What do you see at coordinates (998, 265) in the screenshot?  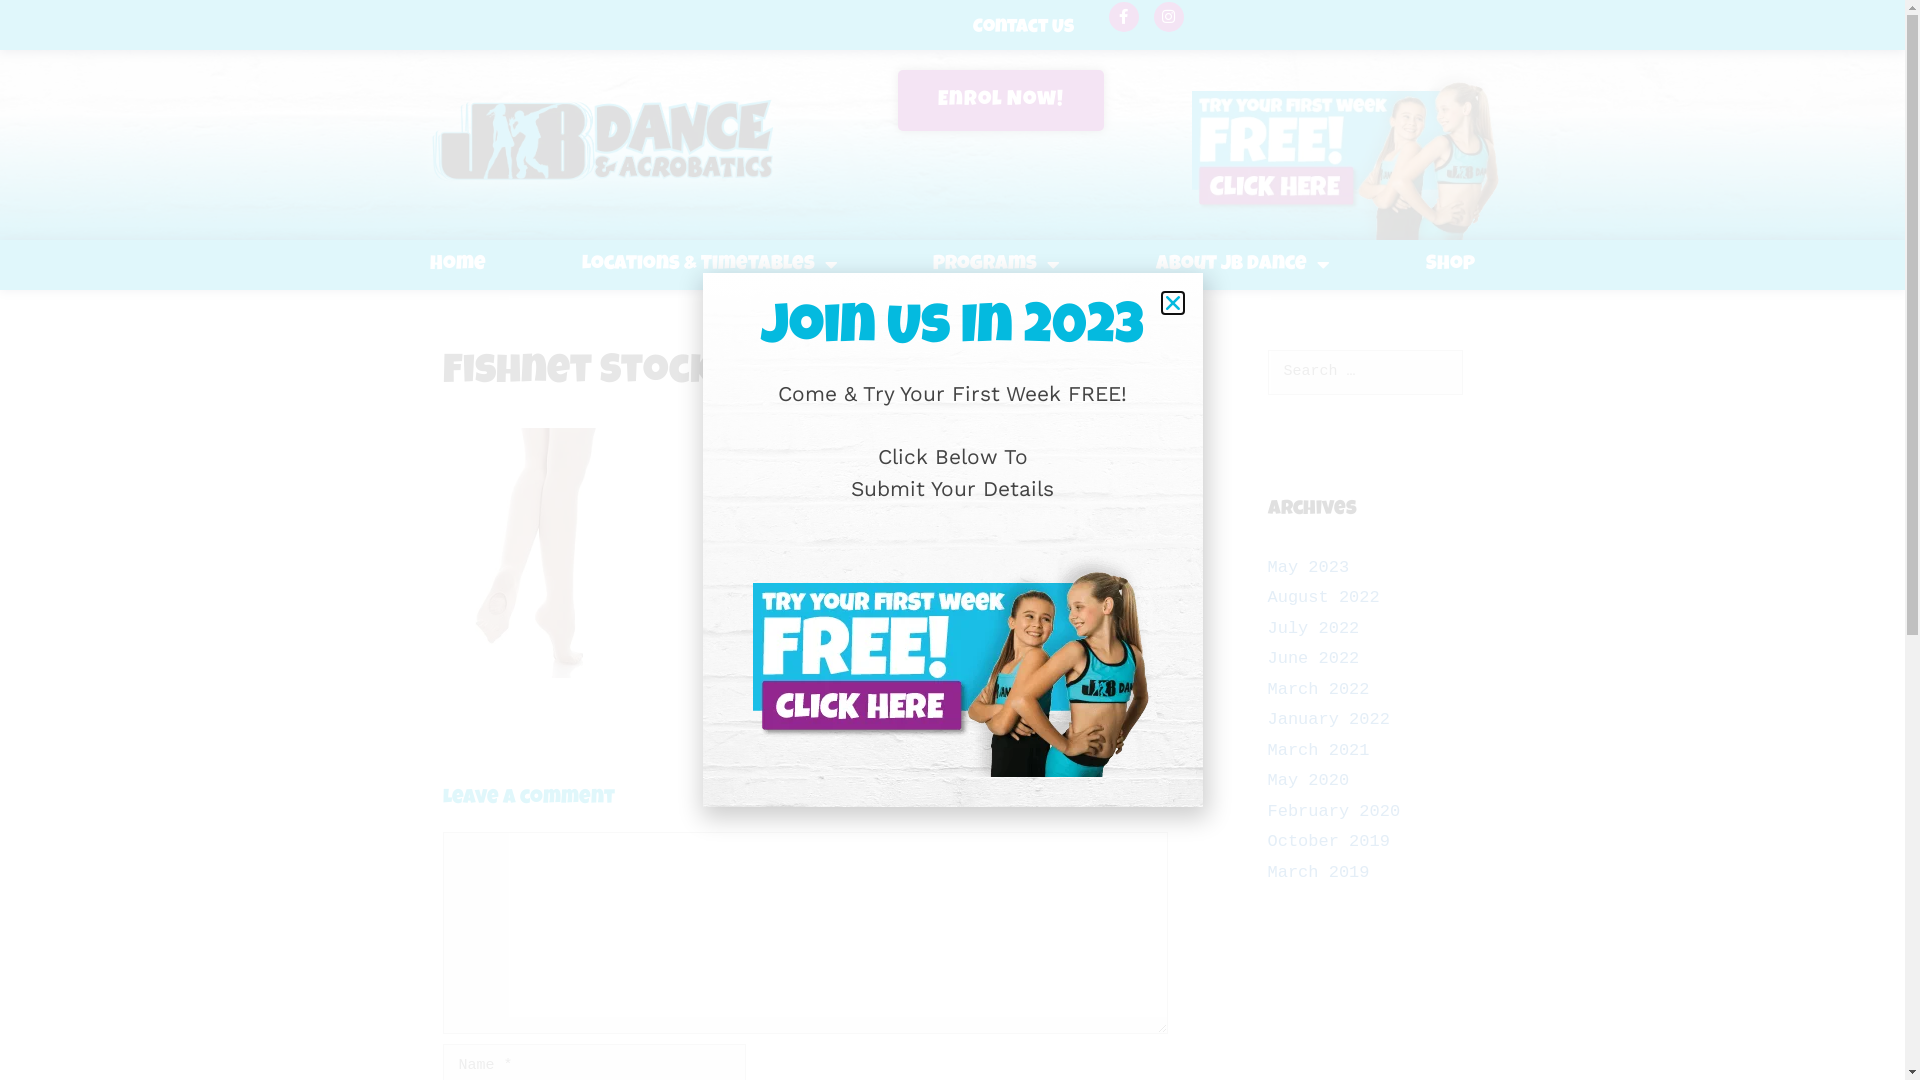 I see `Programs` at bounding box center [998, 265].